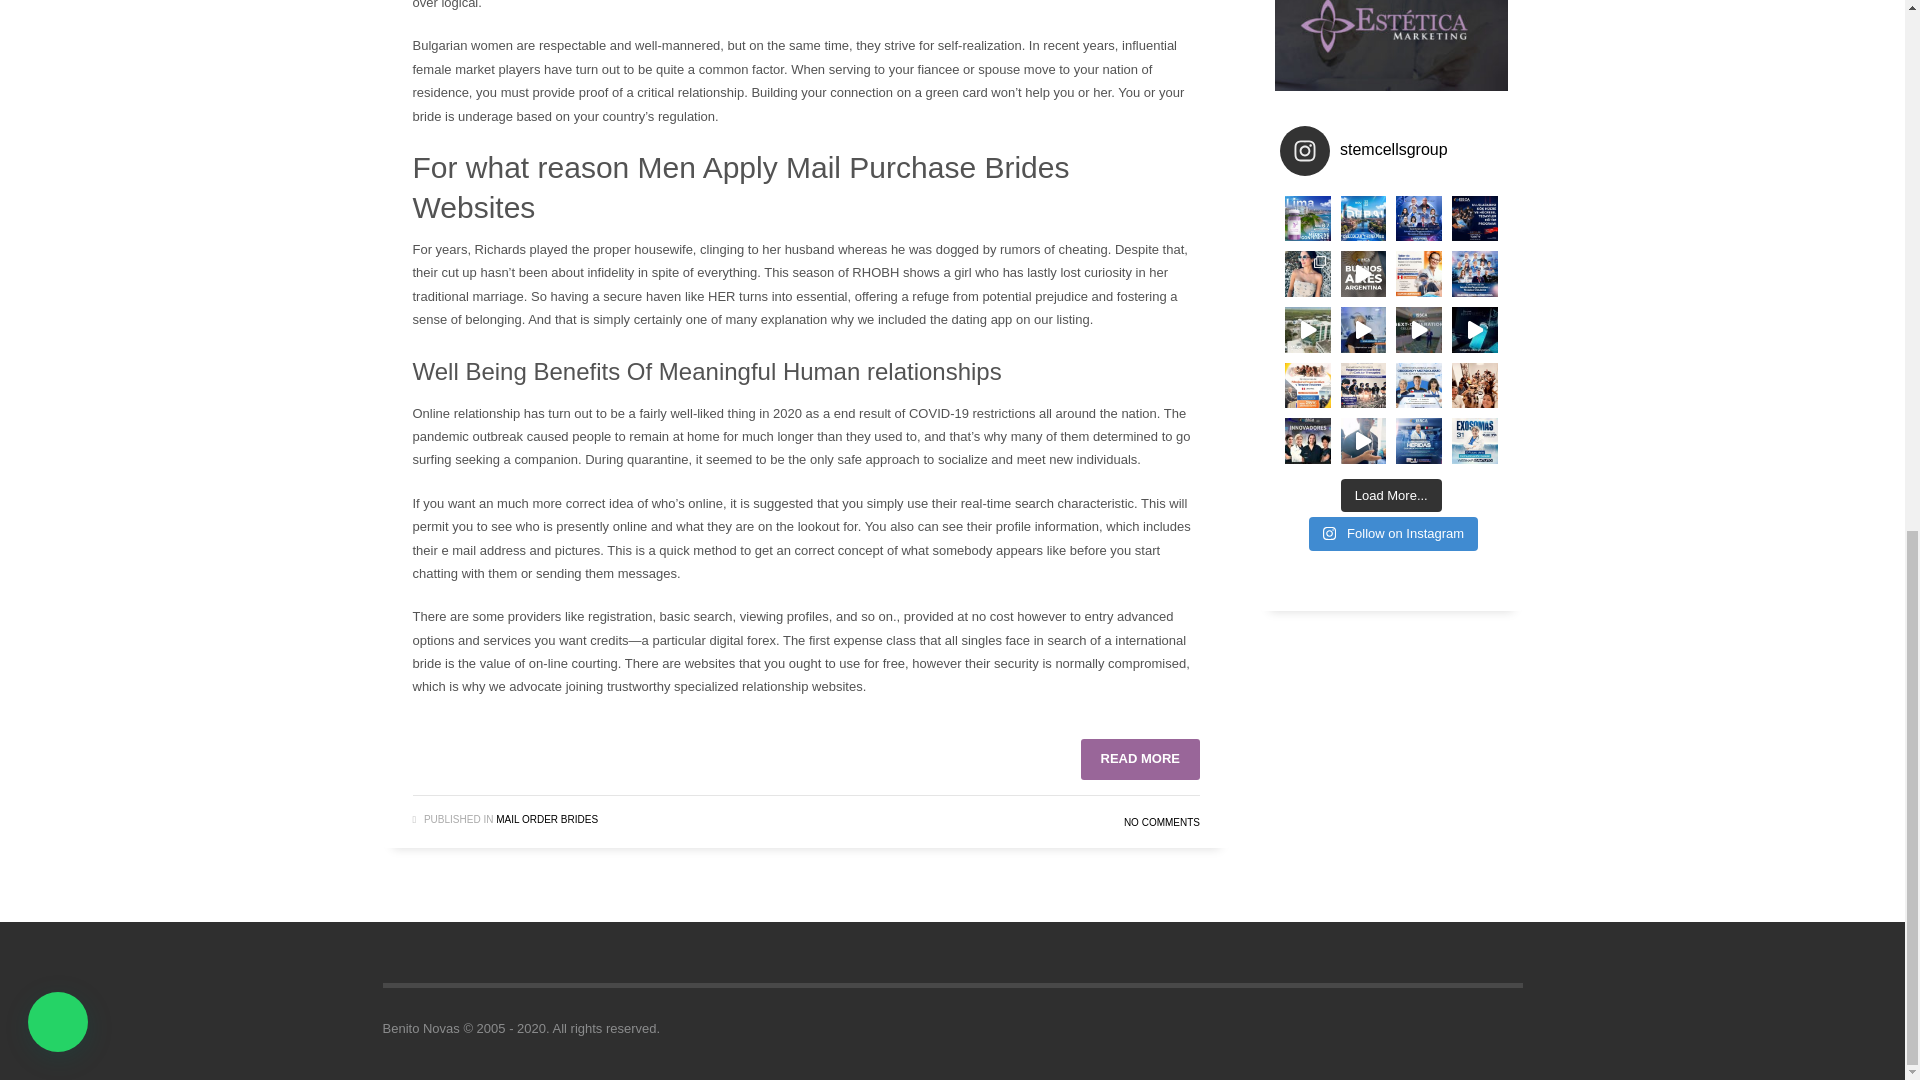 Image resolution: width=1920 pixels, height=1080 pixels. Describe the element at coordinates (546, 820) in the screenshot. I see `MAIL ORDER BRIDES` at that location.